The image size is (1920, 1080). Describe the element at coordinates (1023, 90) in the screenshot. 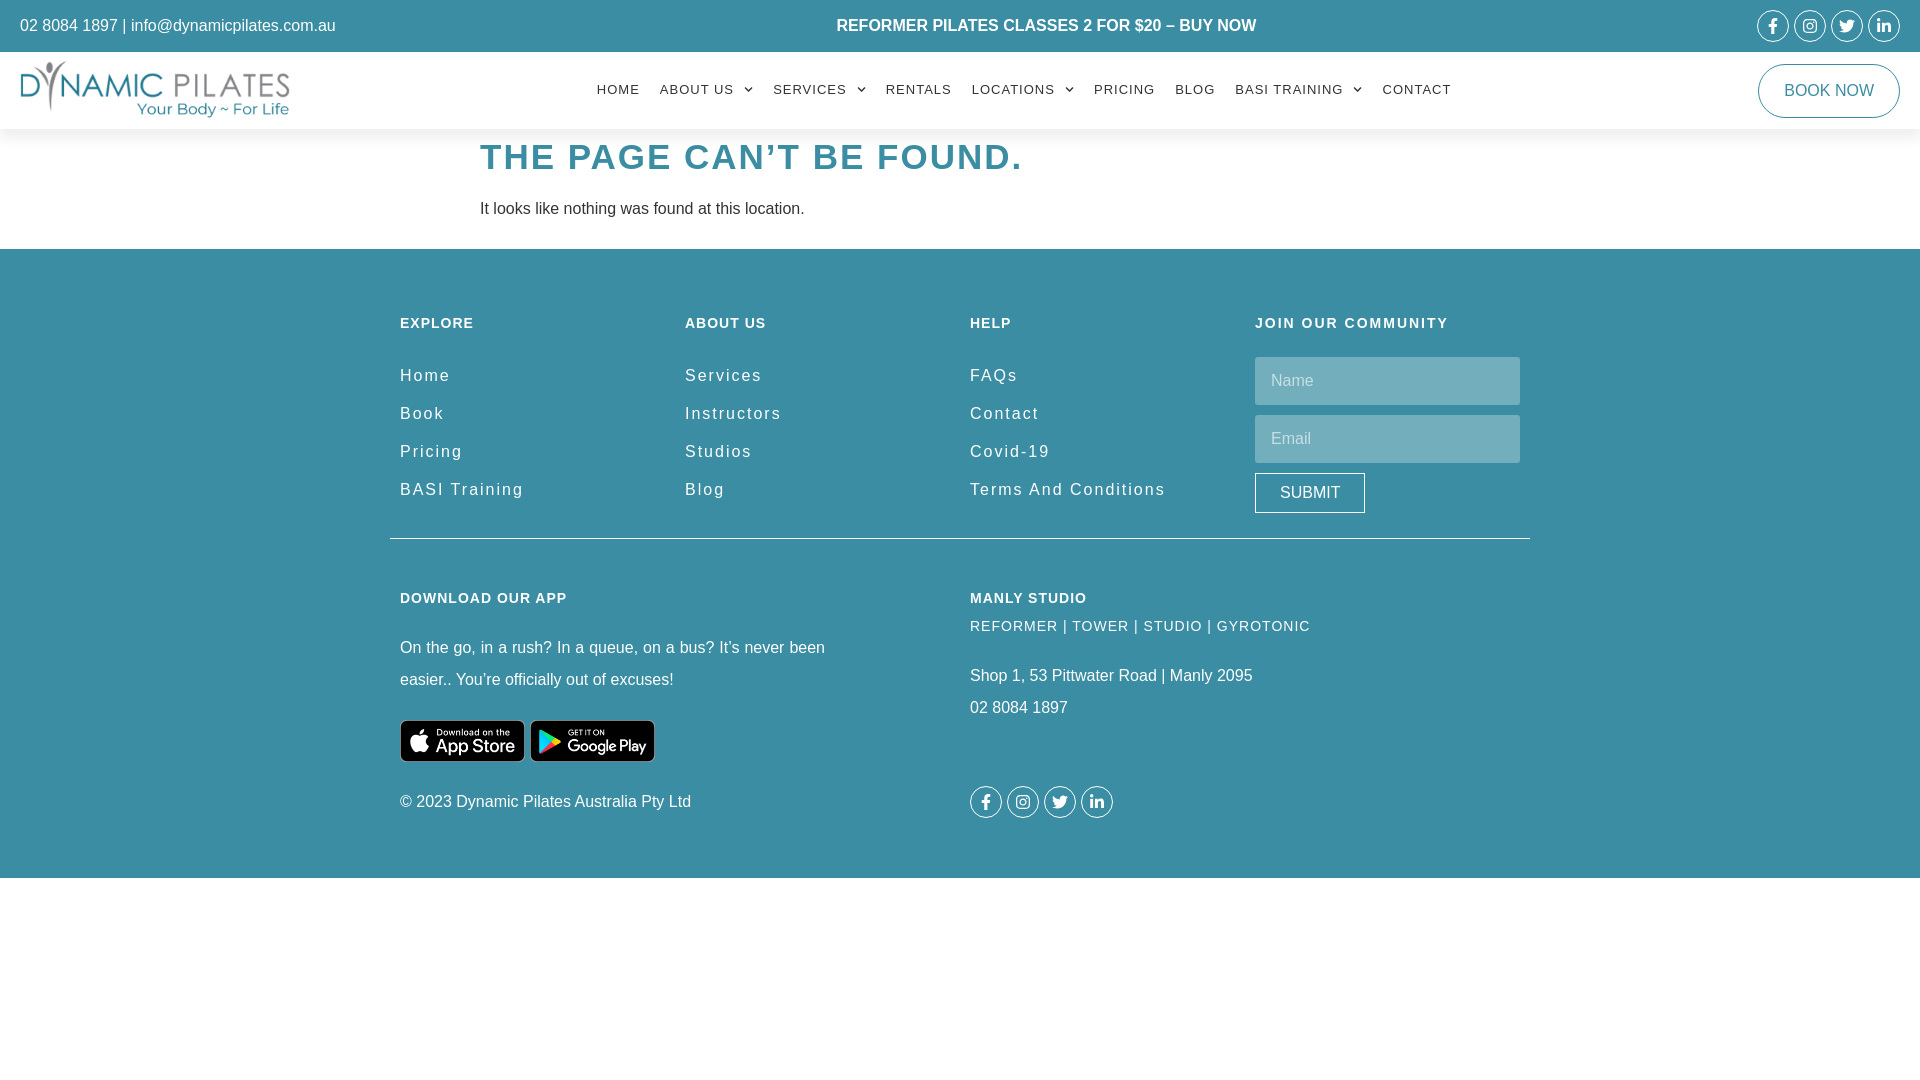

I see `LOCATIONS` at that location.